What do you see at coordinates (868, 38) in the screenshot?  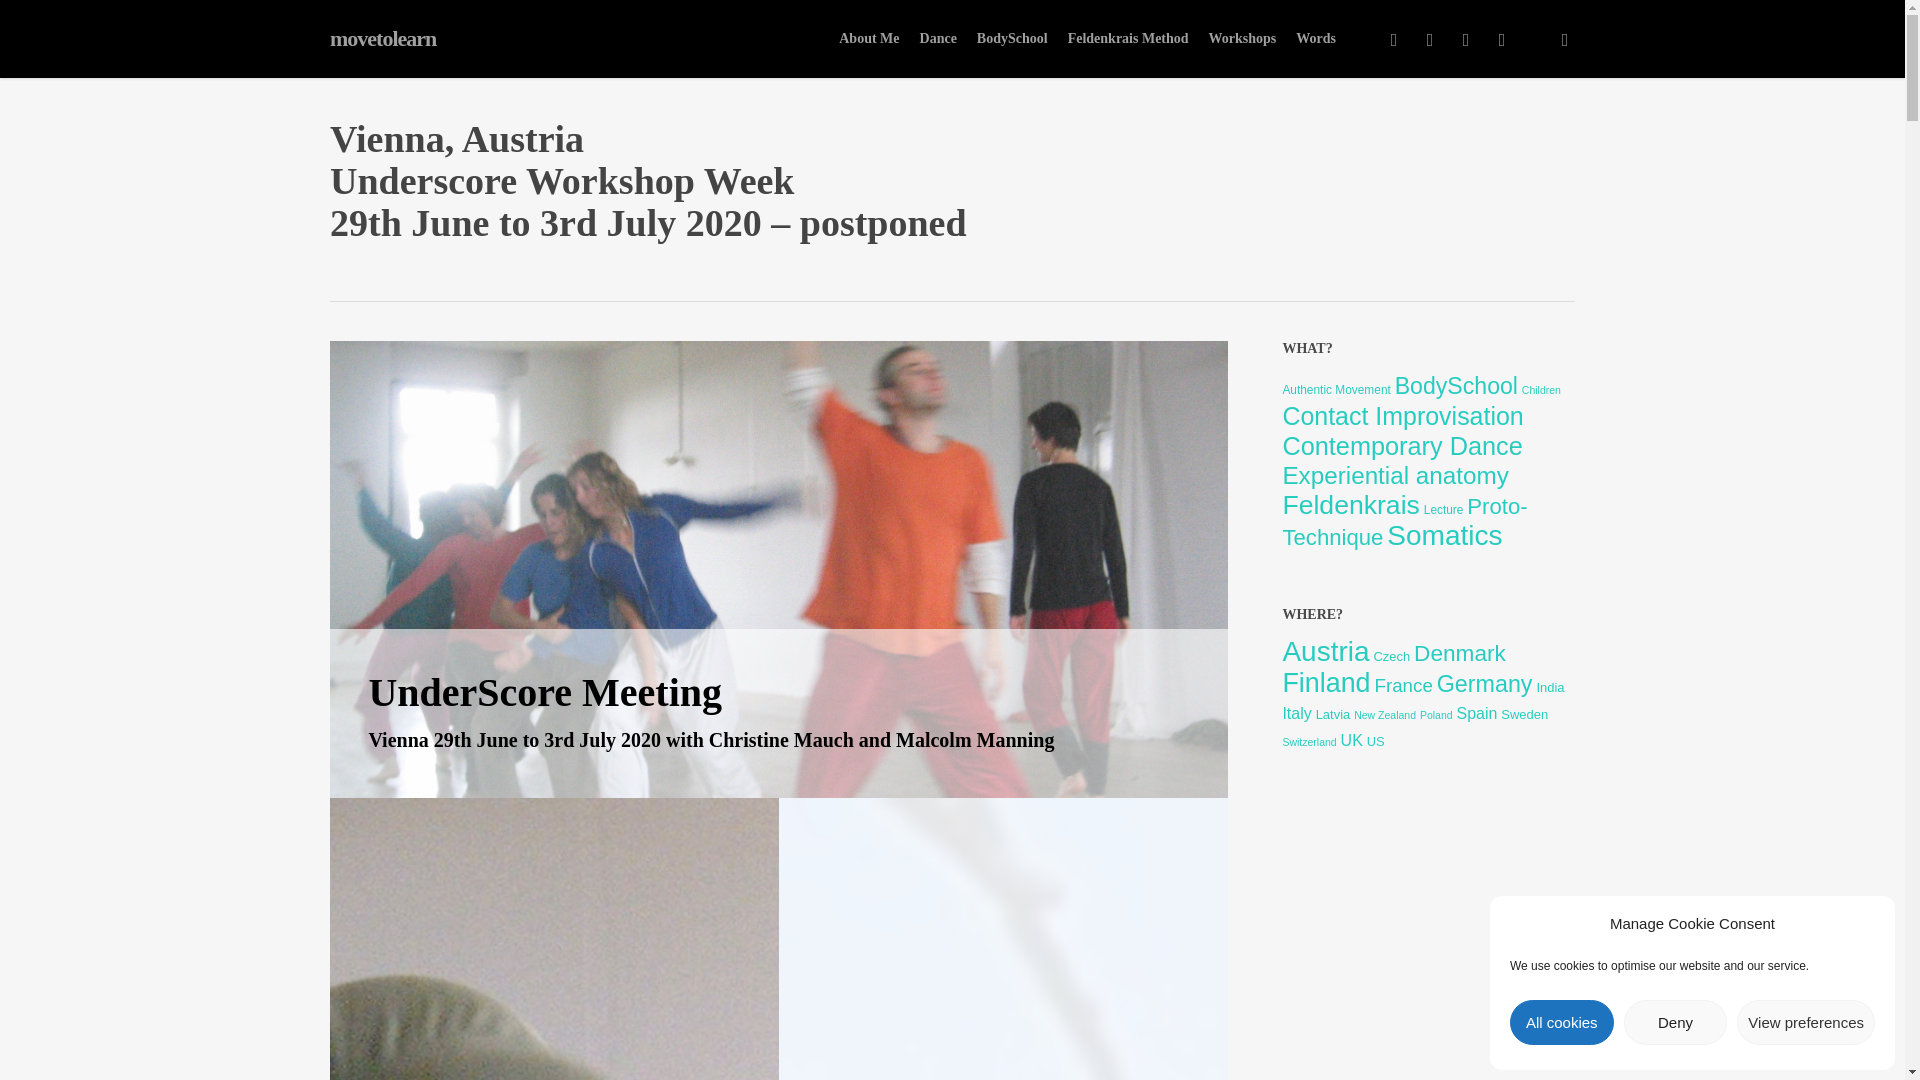 I see `About Me` at bounding box center [868, 38].